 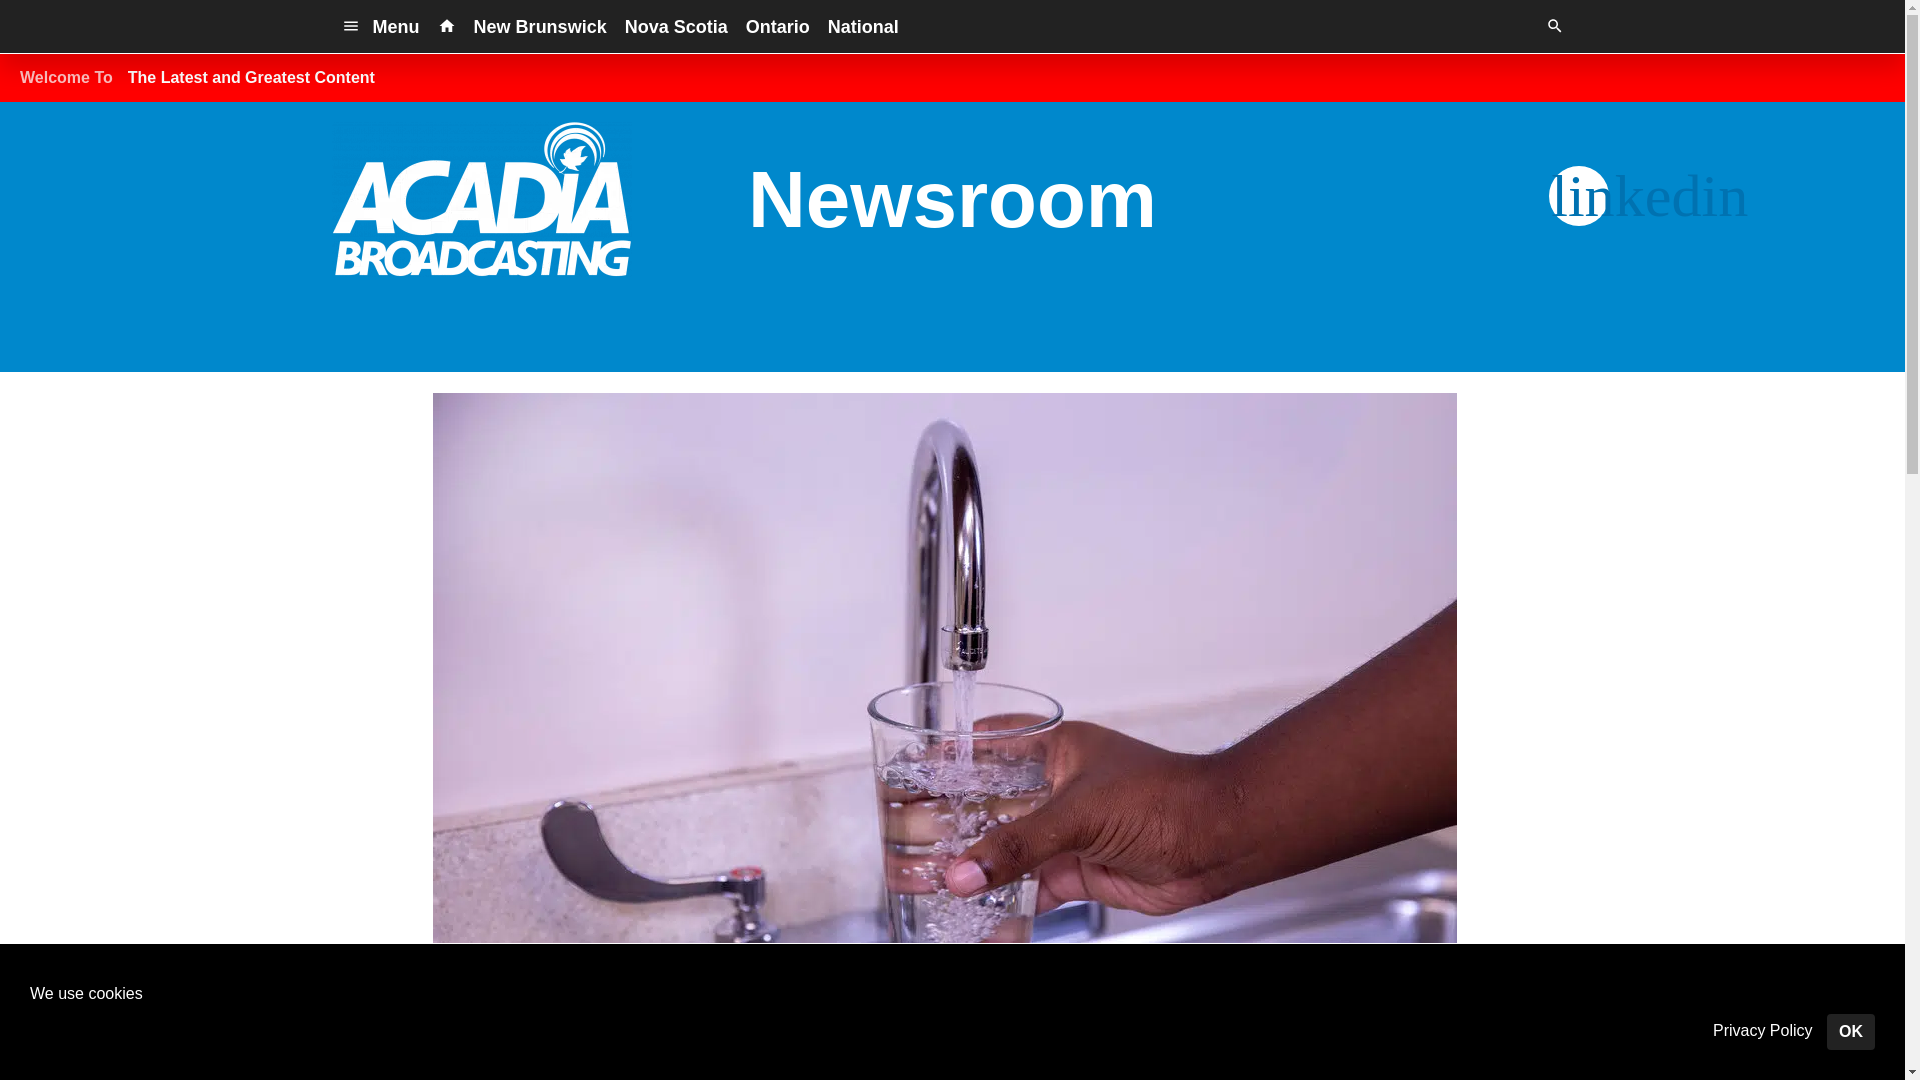 I want to click on Ontario, so click(x=778, y=26).